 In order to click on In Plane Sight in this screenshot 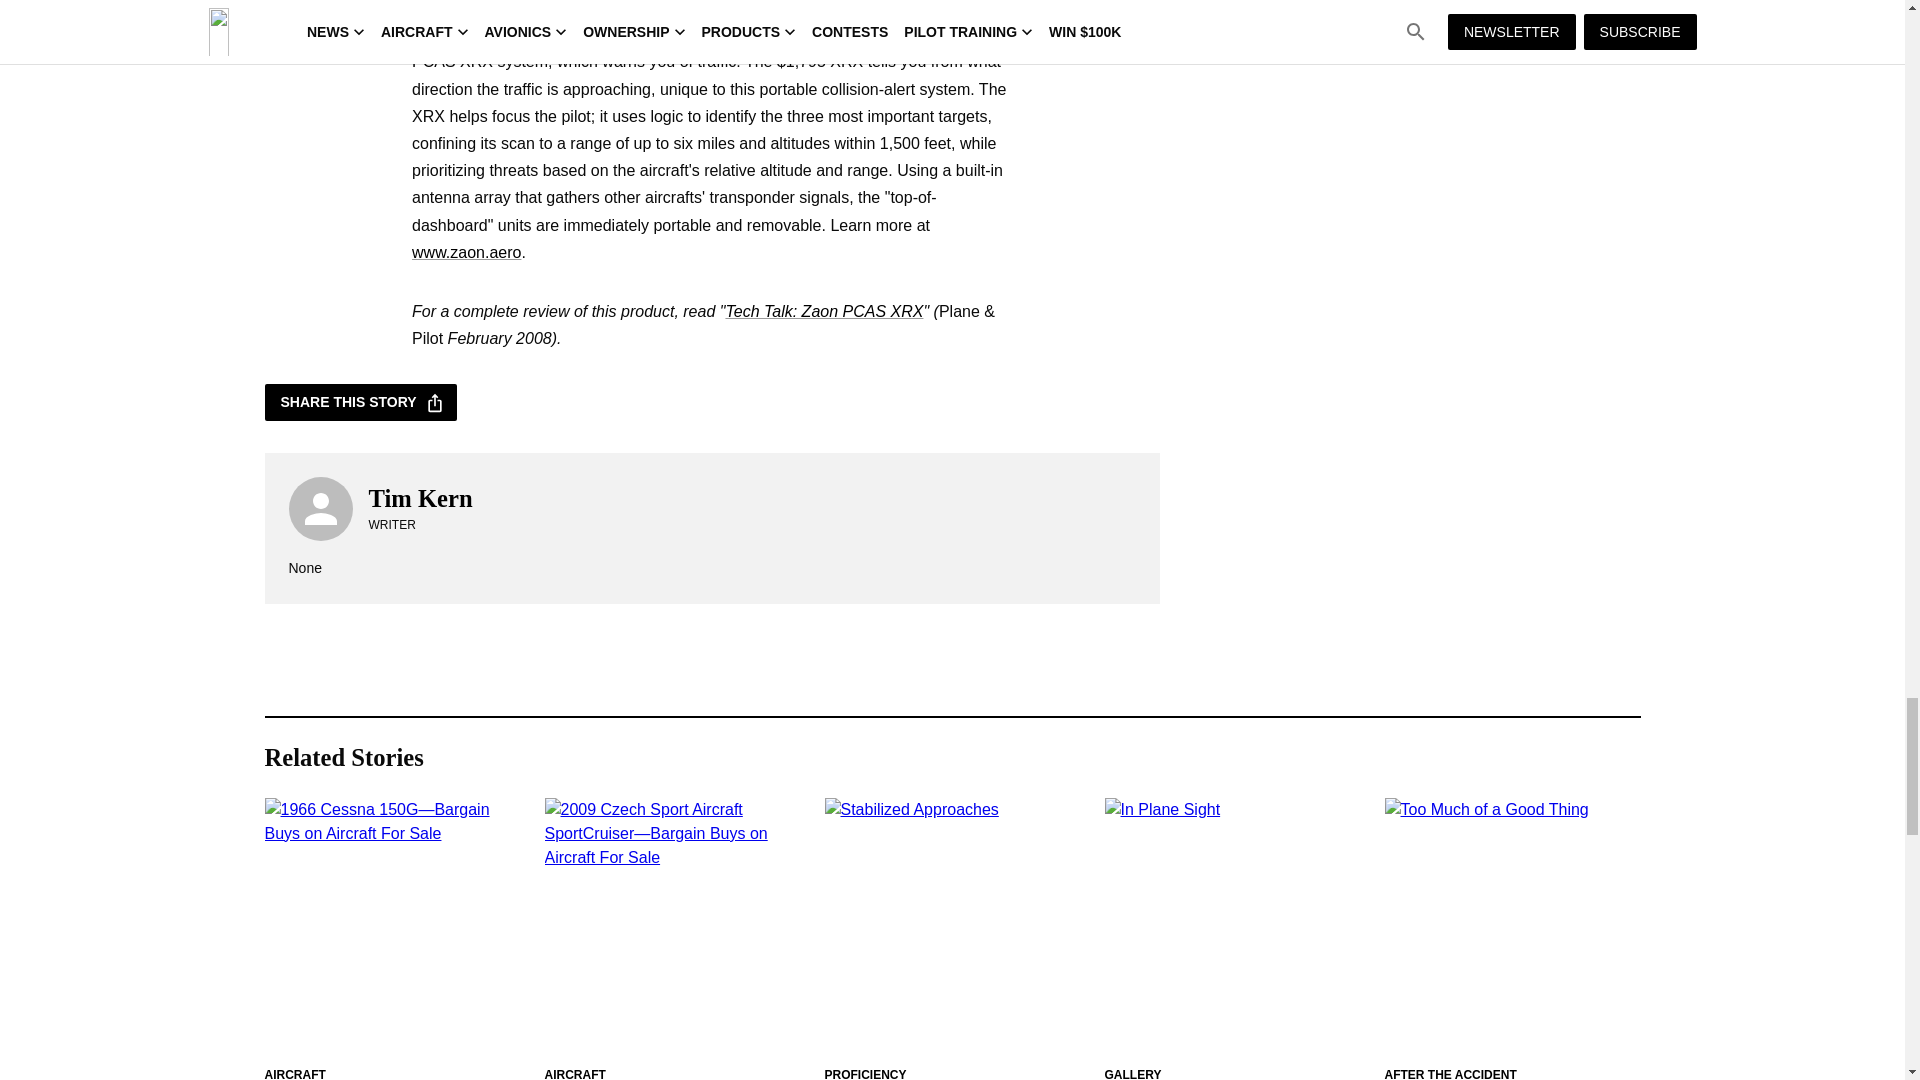, I will do `click(1232, 926)`.